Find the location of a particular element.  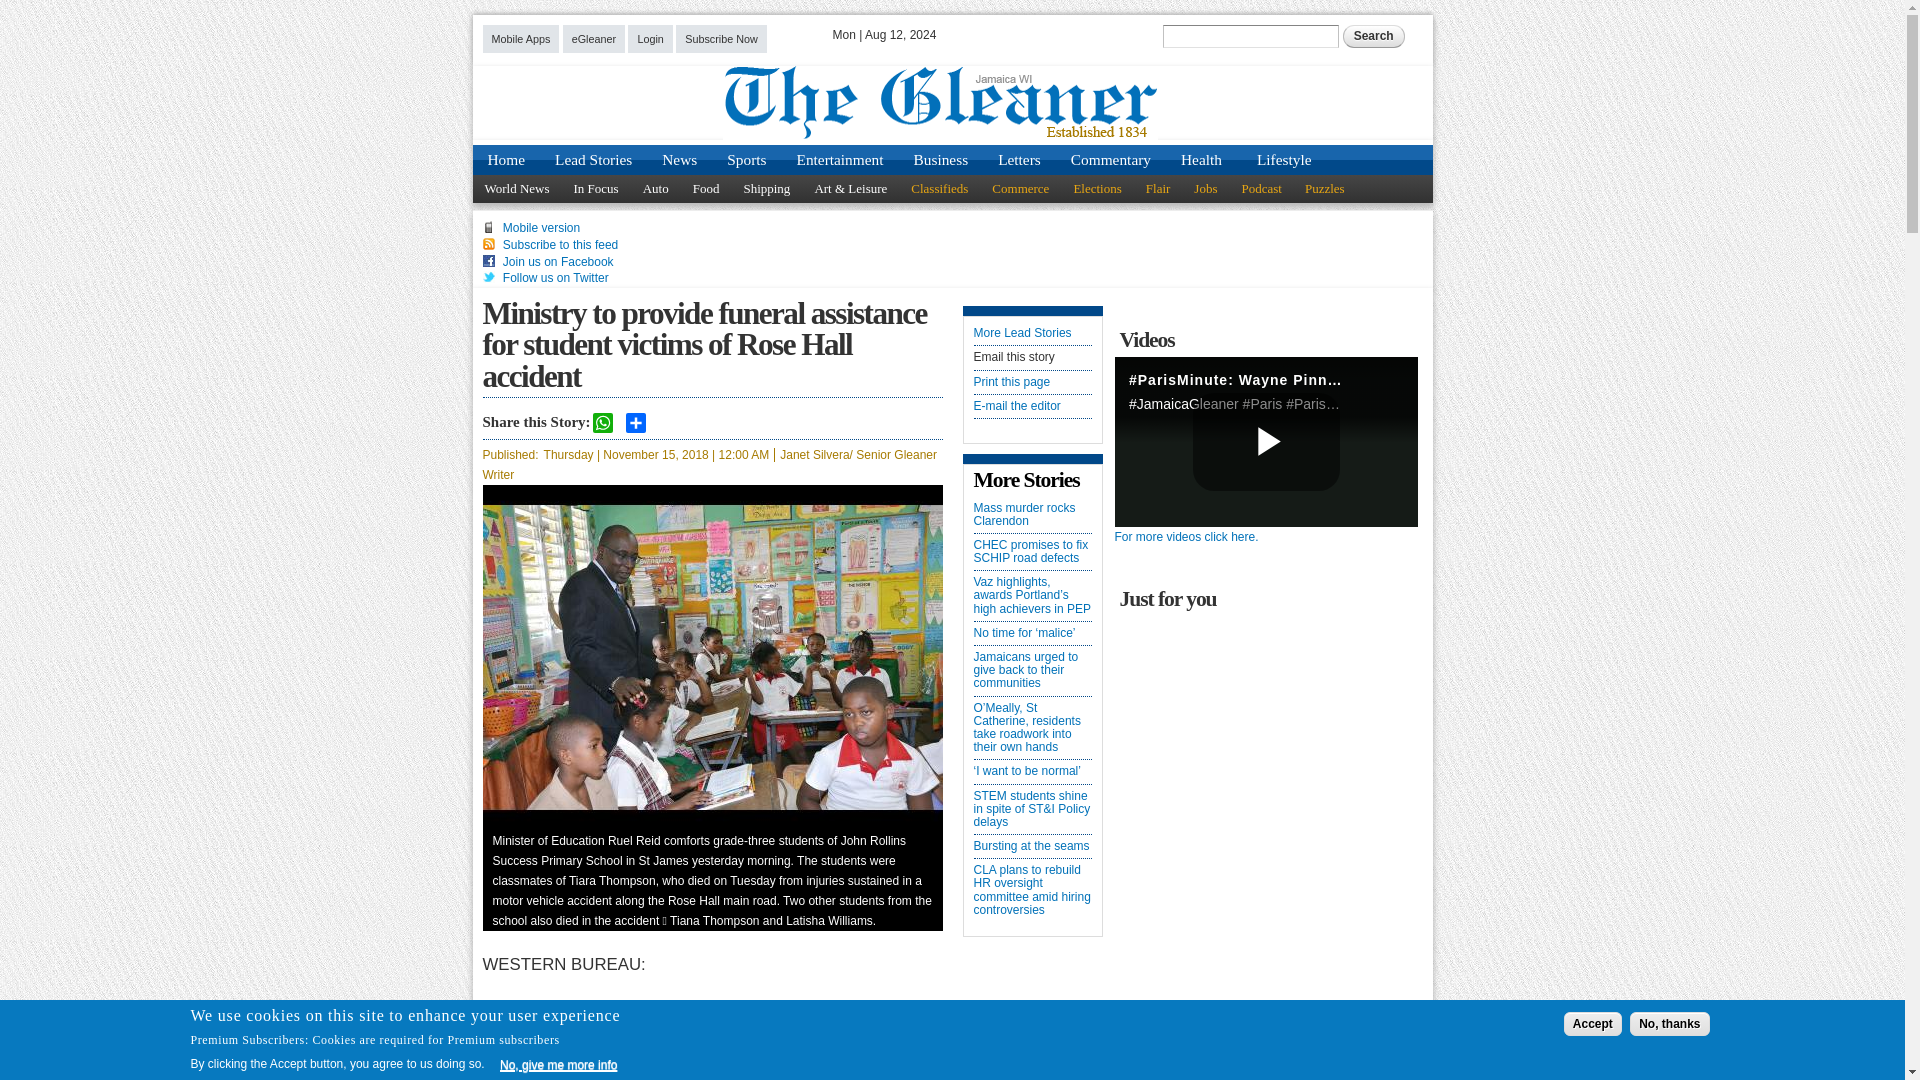

Elections is located at coordinates (1096, 188).